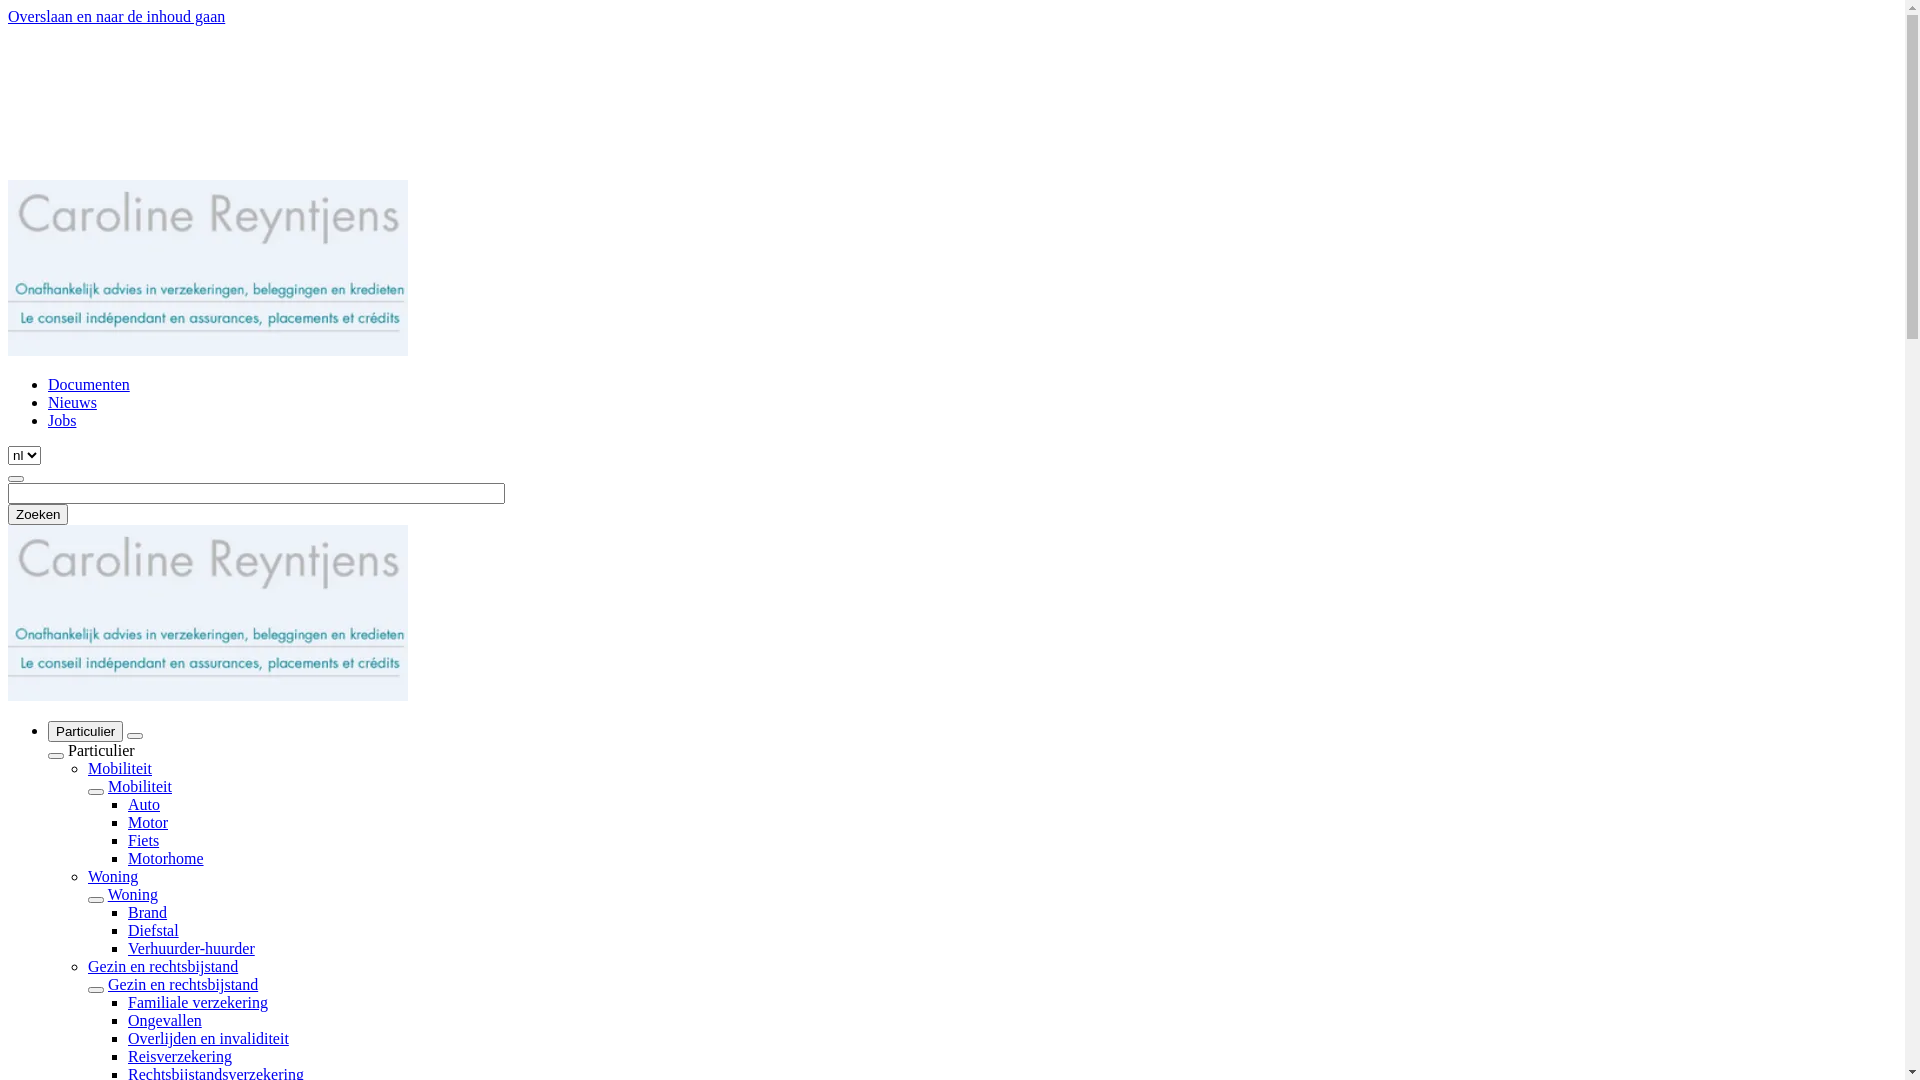 This screenshot has width=1920, height=1080. What do you see at coordinates (140, 786) in the screenshot?
I see `Mobiliteit` at bounding box center [140, 786].